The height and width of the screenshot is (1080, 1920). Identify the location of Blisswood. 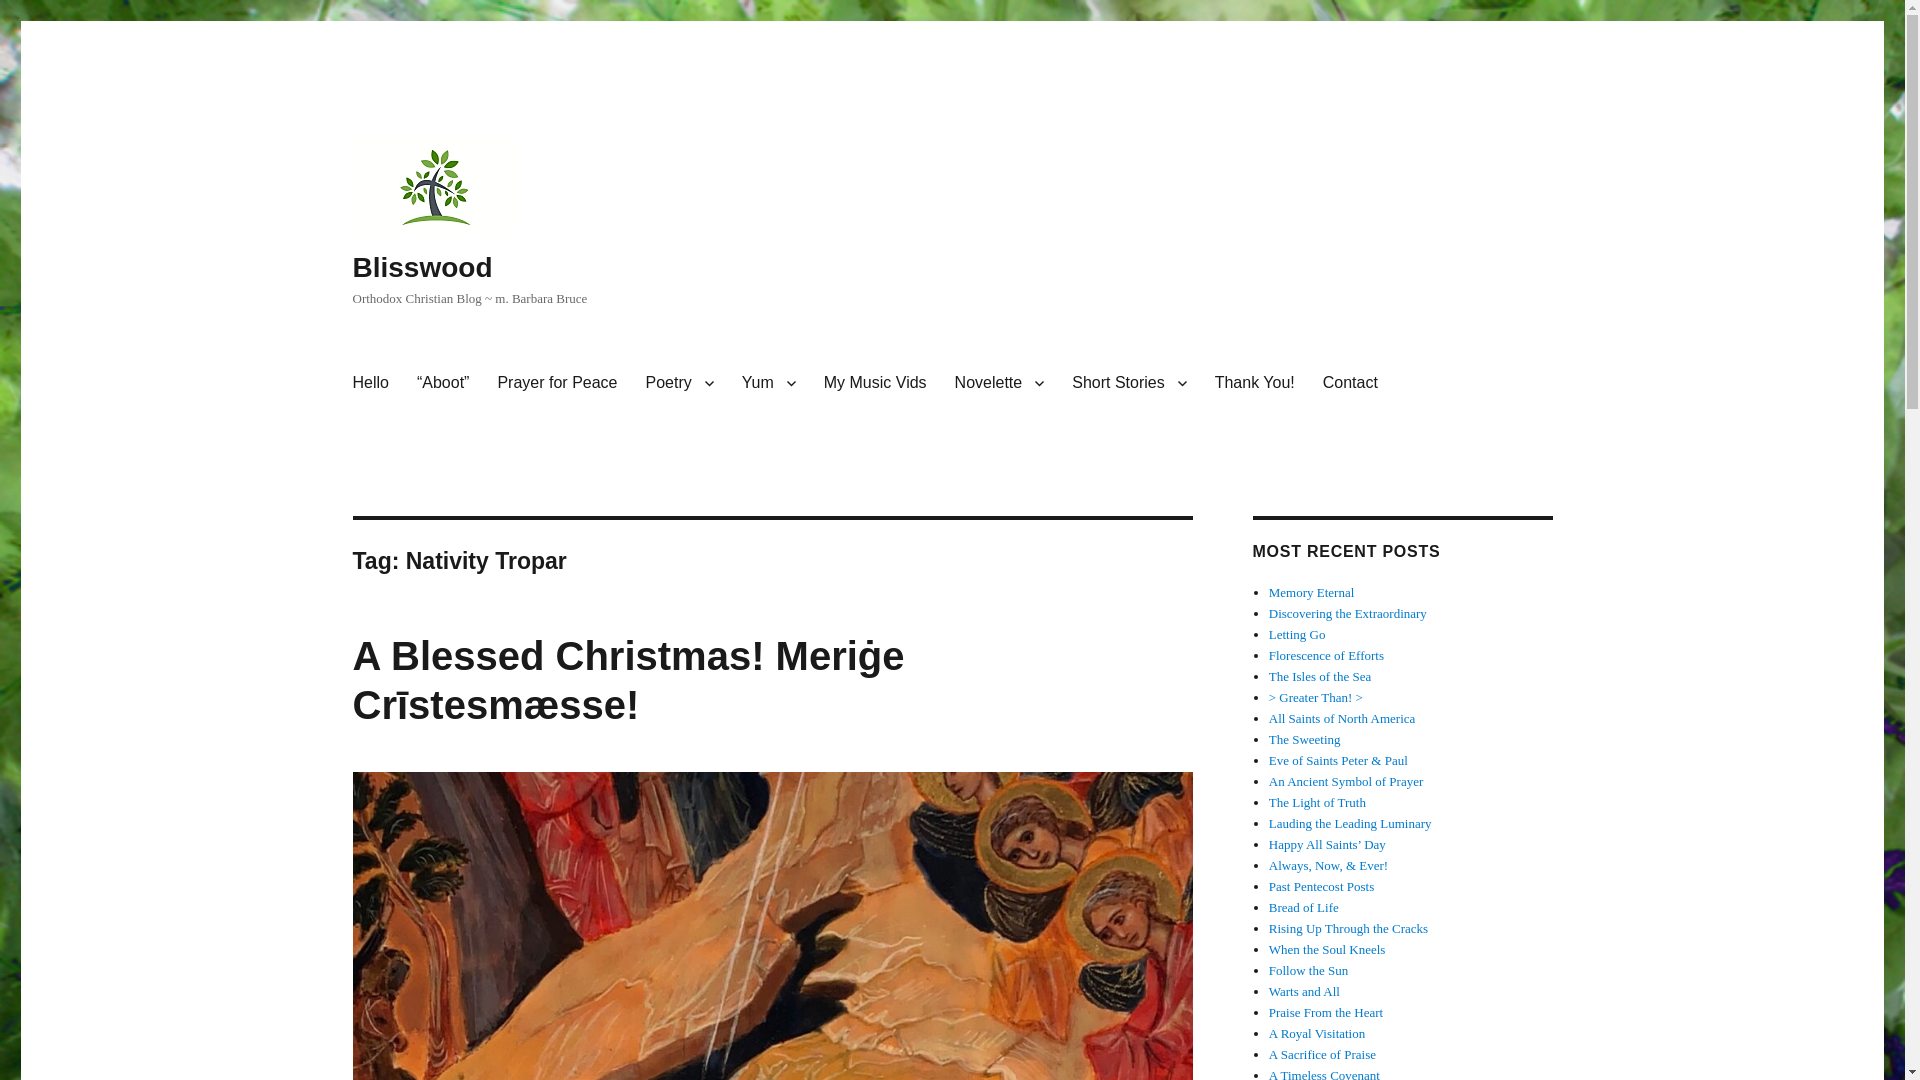
(421, 266).